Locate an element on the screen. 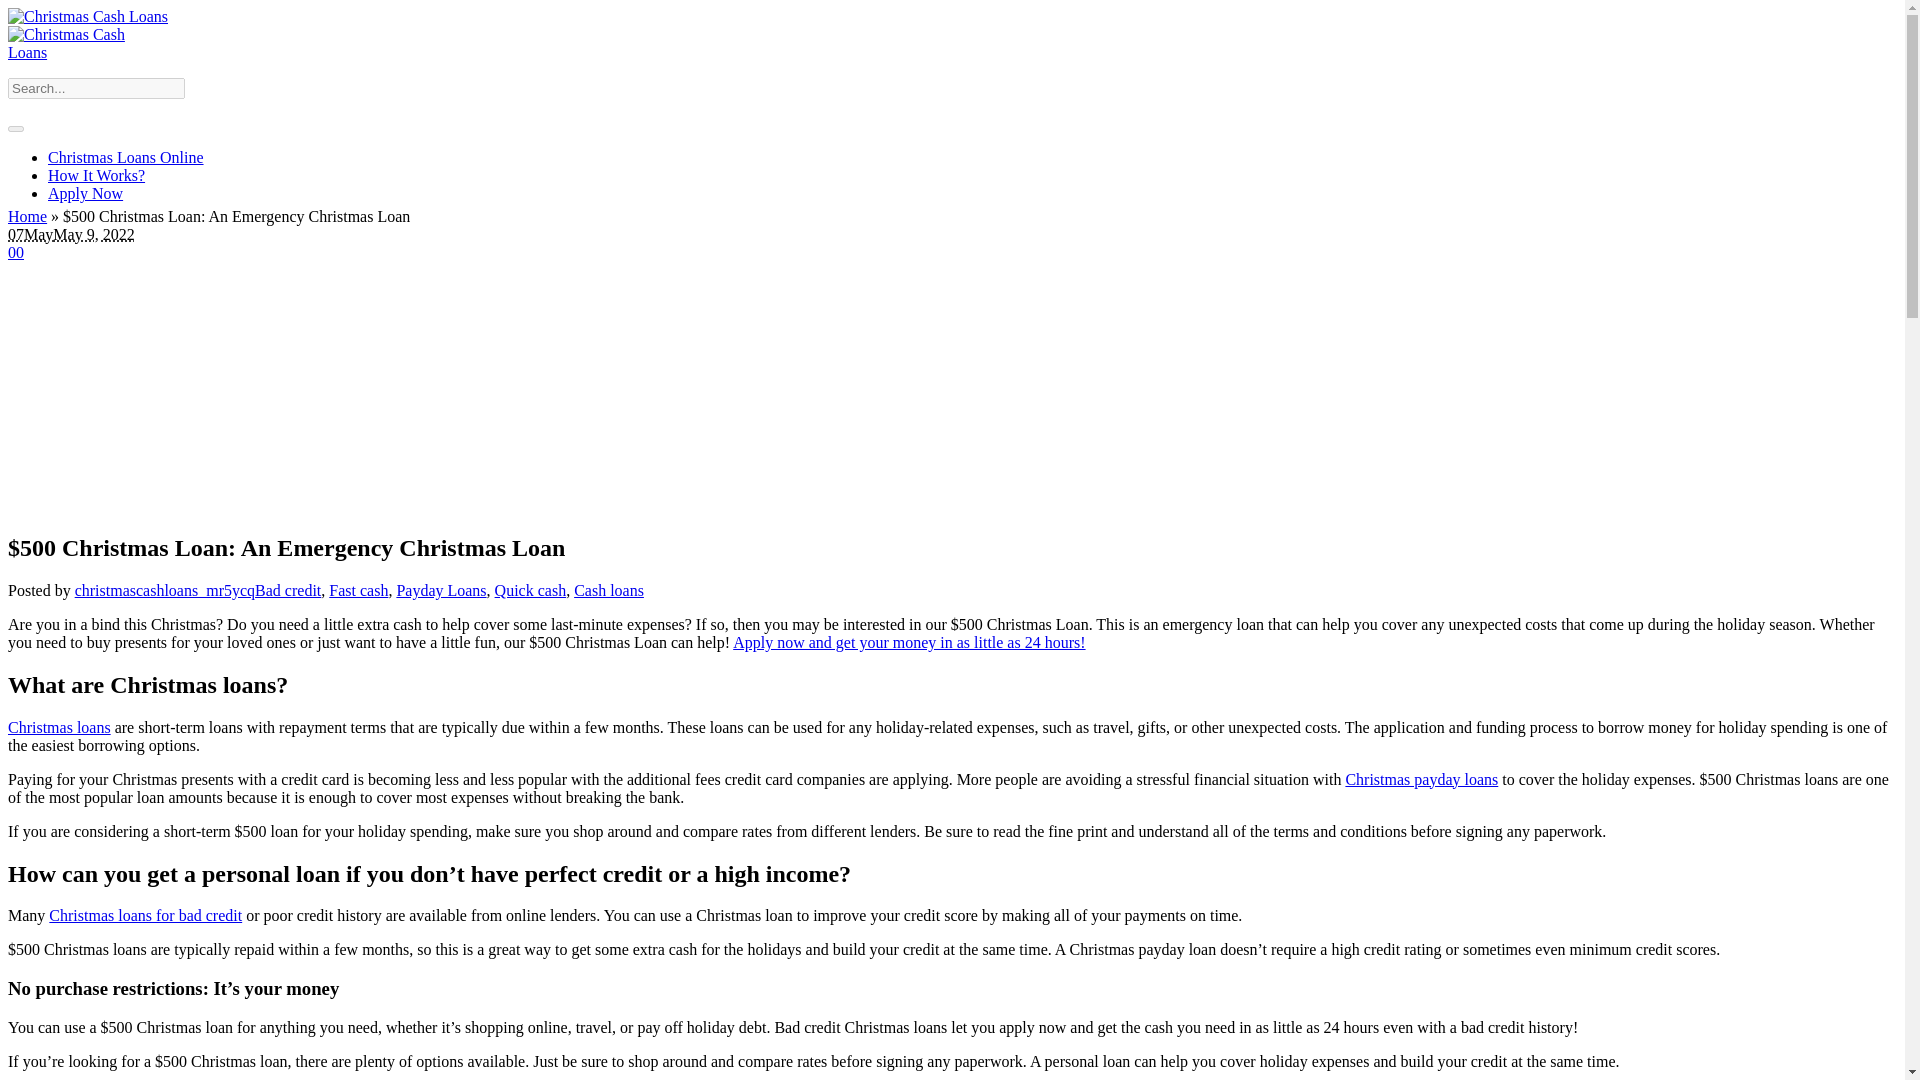 The image size is (1920, 1080). Christmas Loans Online is located at coordinates (126, 158).